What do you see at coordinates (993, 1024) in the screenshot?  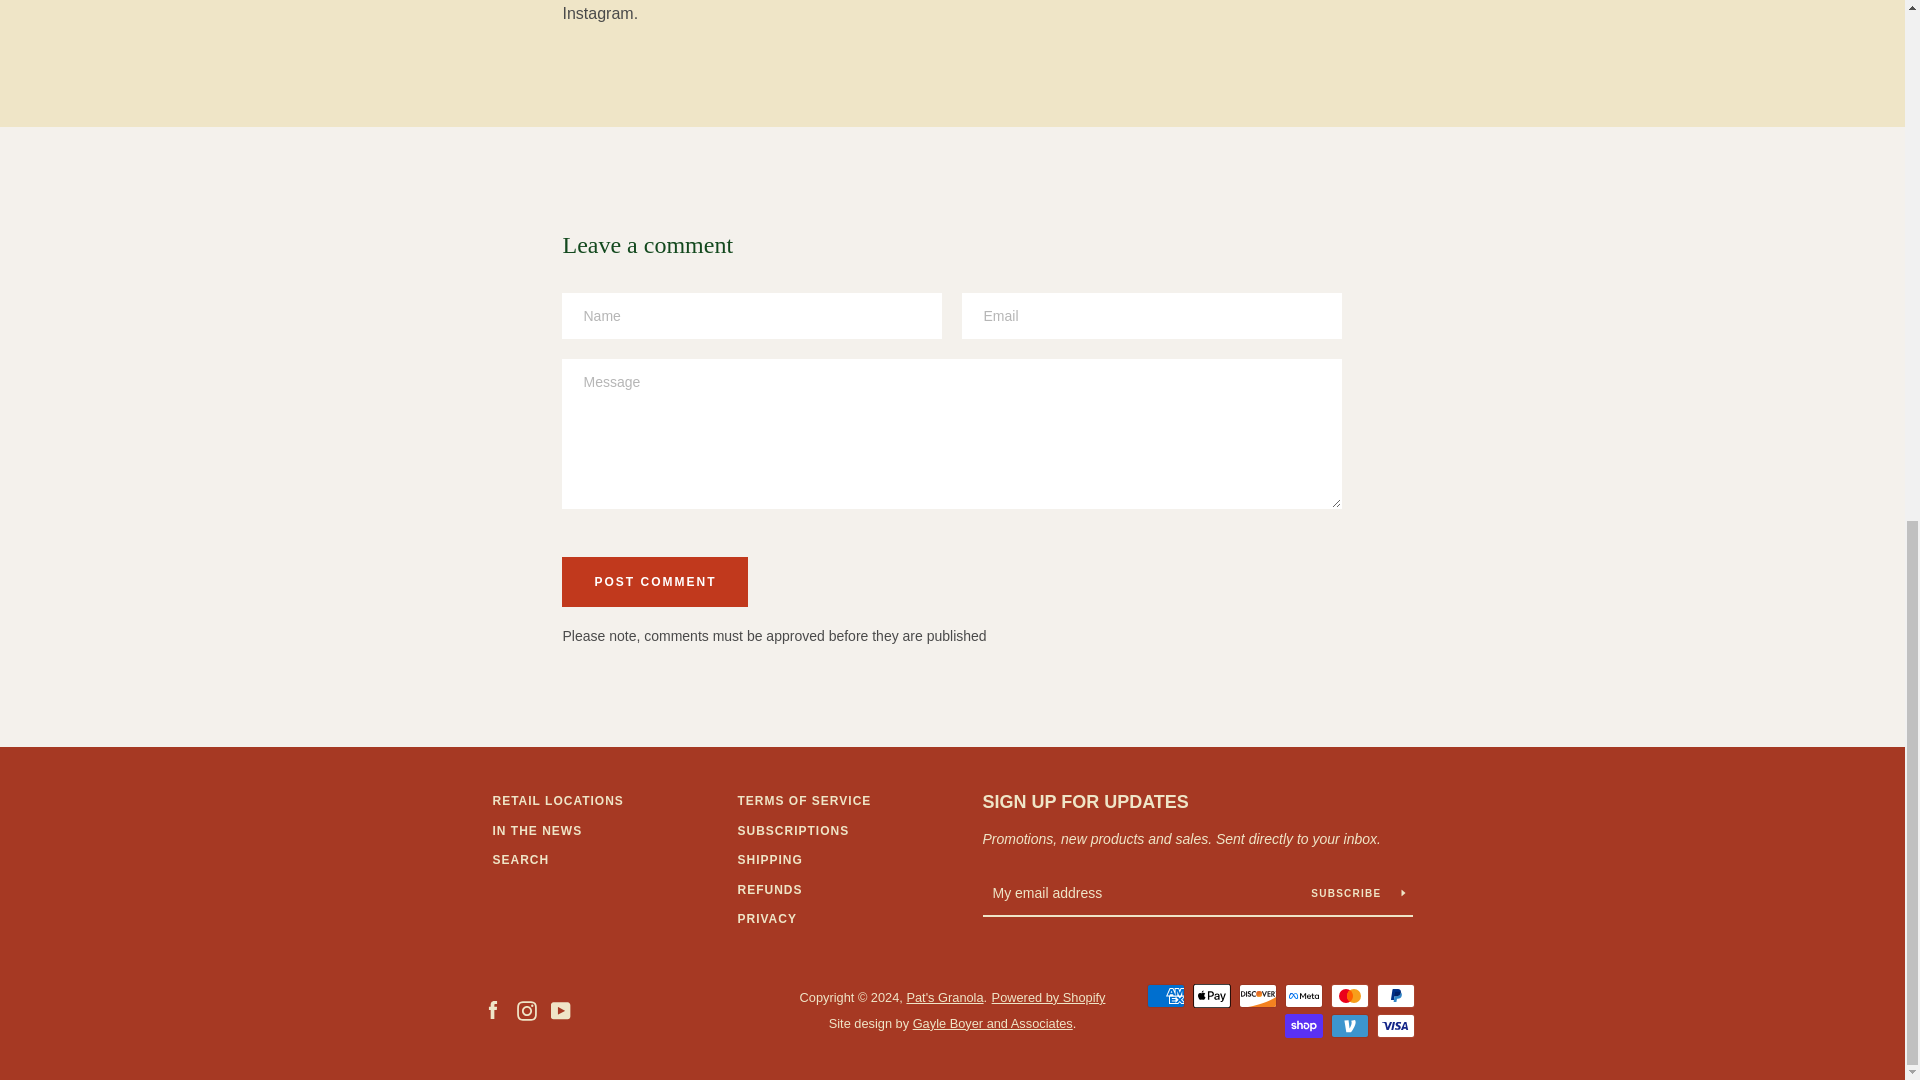 I see `Gayle Boyer and Associates` at bounding box center [993, 1024].